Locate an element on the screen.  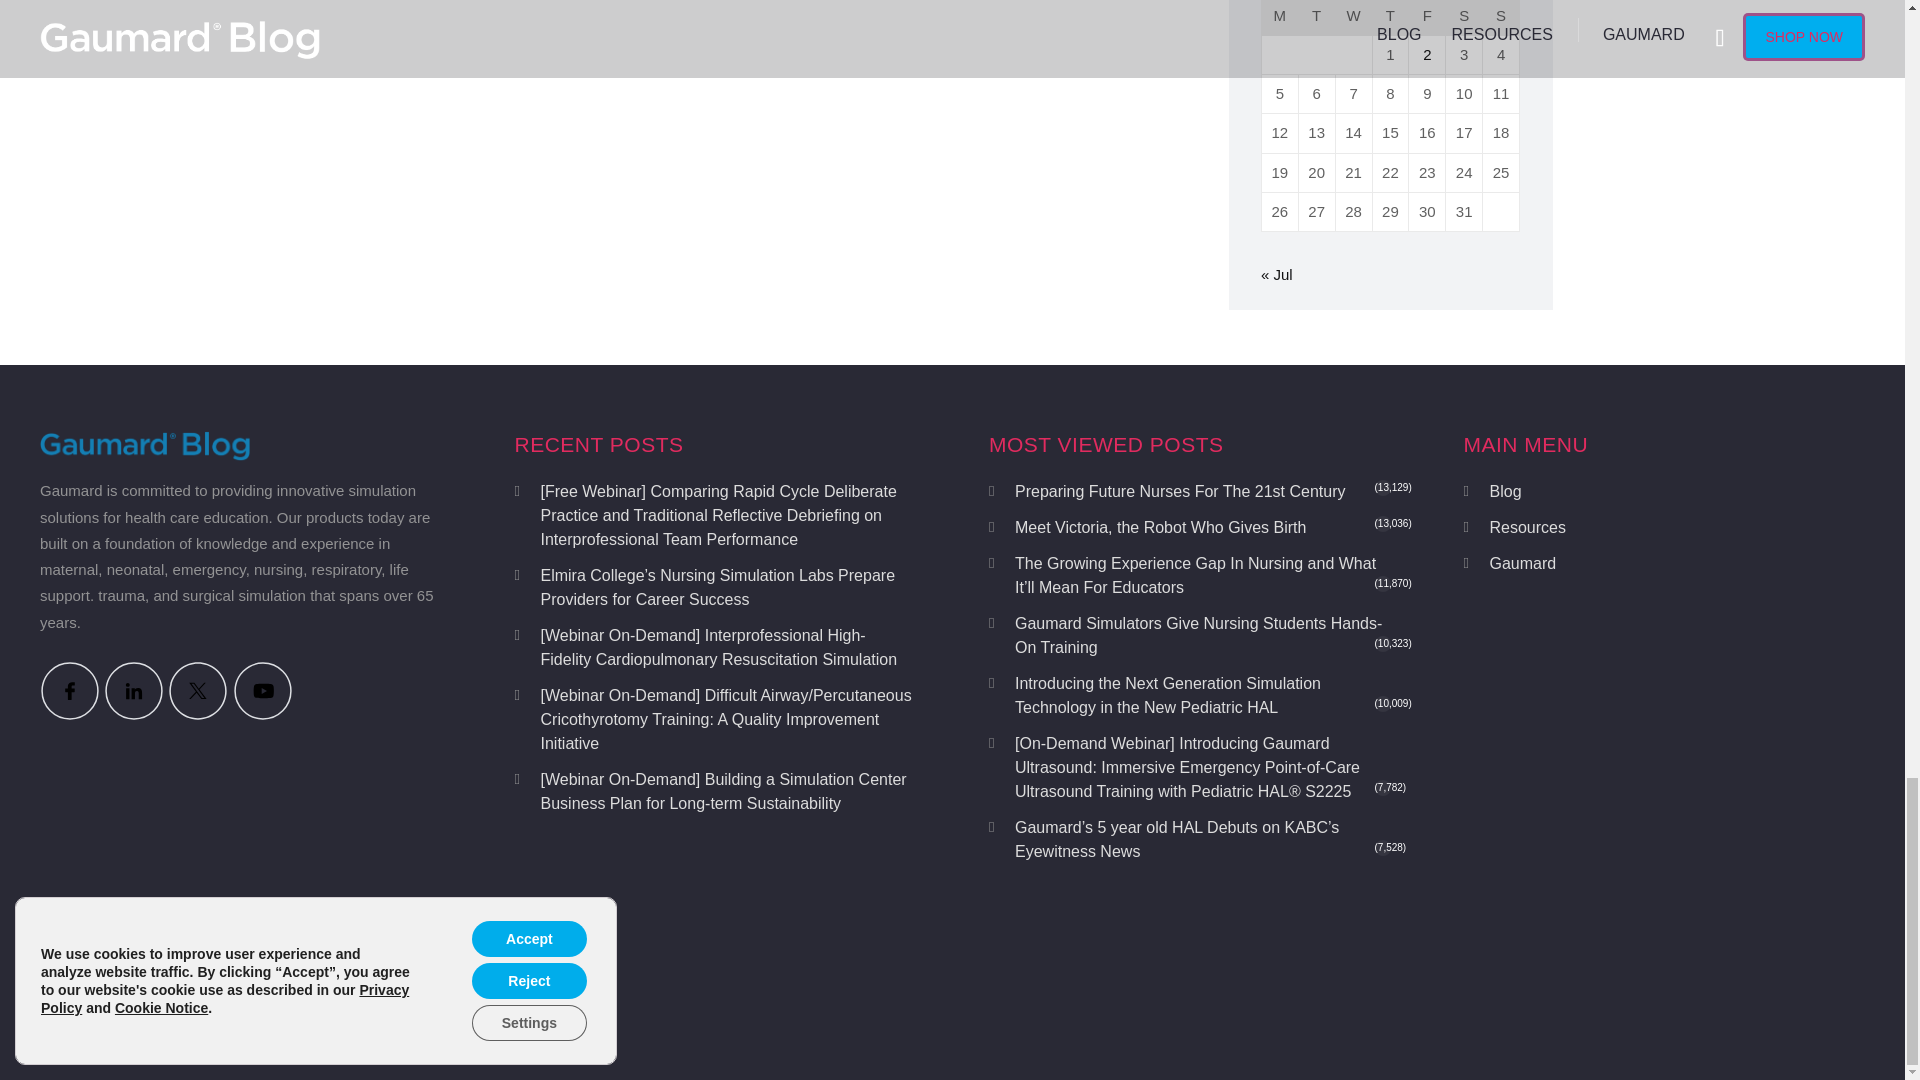
Sunday is located at coordinates (1501, 18).